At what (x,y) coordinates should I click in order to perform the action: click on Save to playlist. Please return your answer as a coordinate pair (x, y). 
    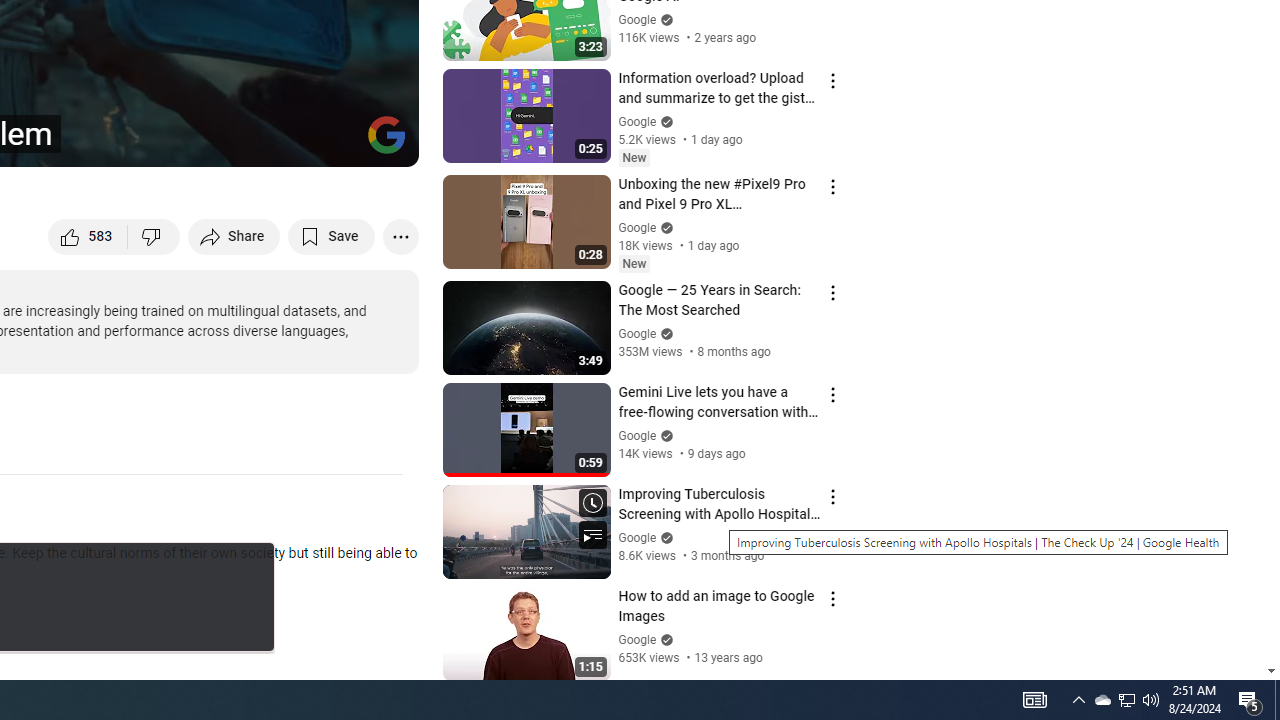
    Looking at the image, I should click on (332, 236).